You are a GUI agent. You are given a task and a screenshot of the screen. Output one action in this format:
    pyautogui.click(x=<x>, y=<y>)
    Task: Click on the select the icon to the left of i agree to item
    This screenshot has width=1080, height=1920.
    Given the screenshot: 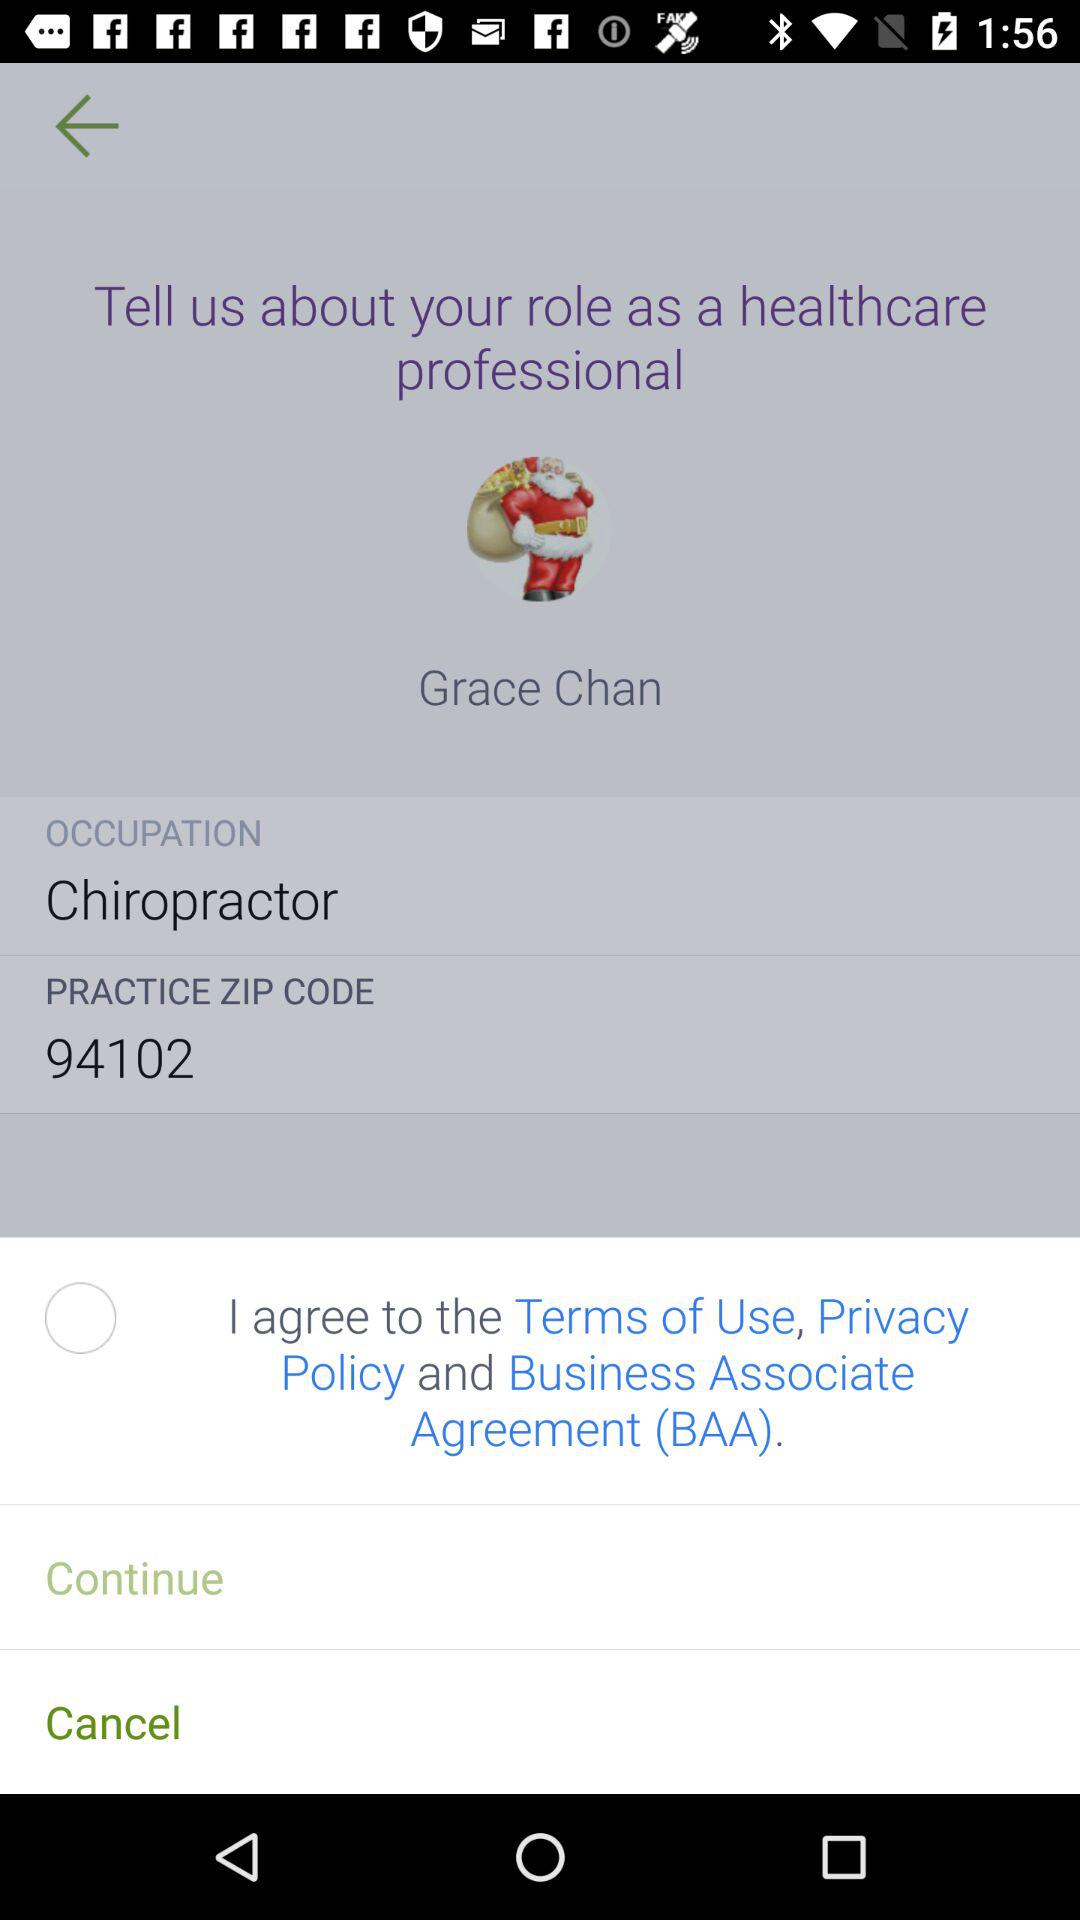 What is the action you would take?
    pyautogui.click(x=103, y=1318)
    